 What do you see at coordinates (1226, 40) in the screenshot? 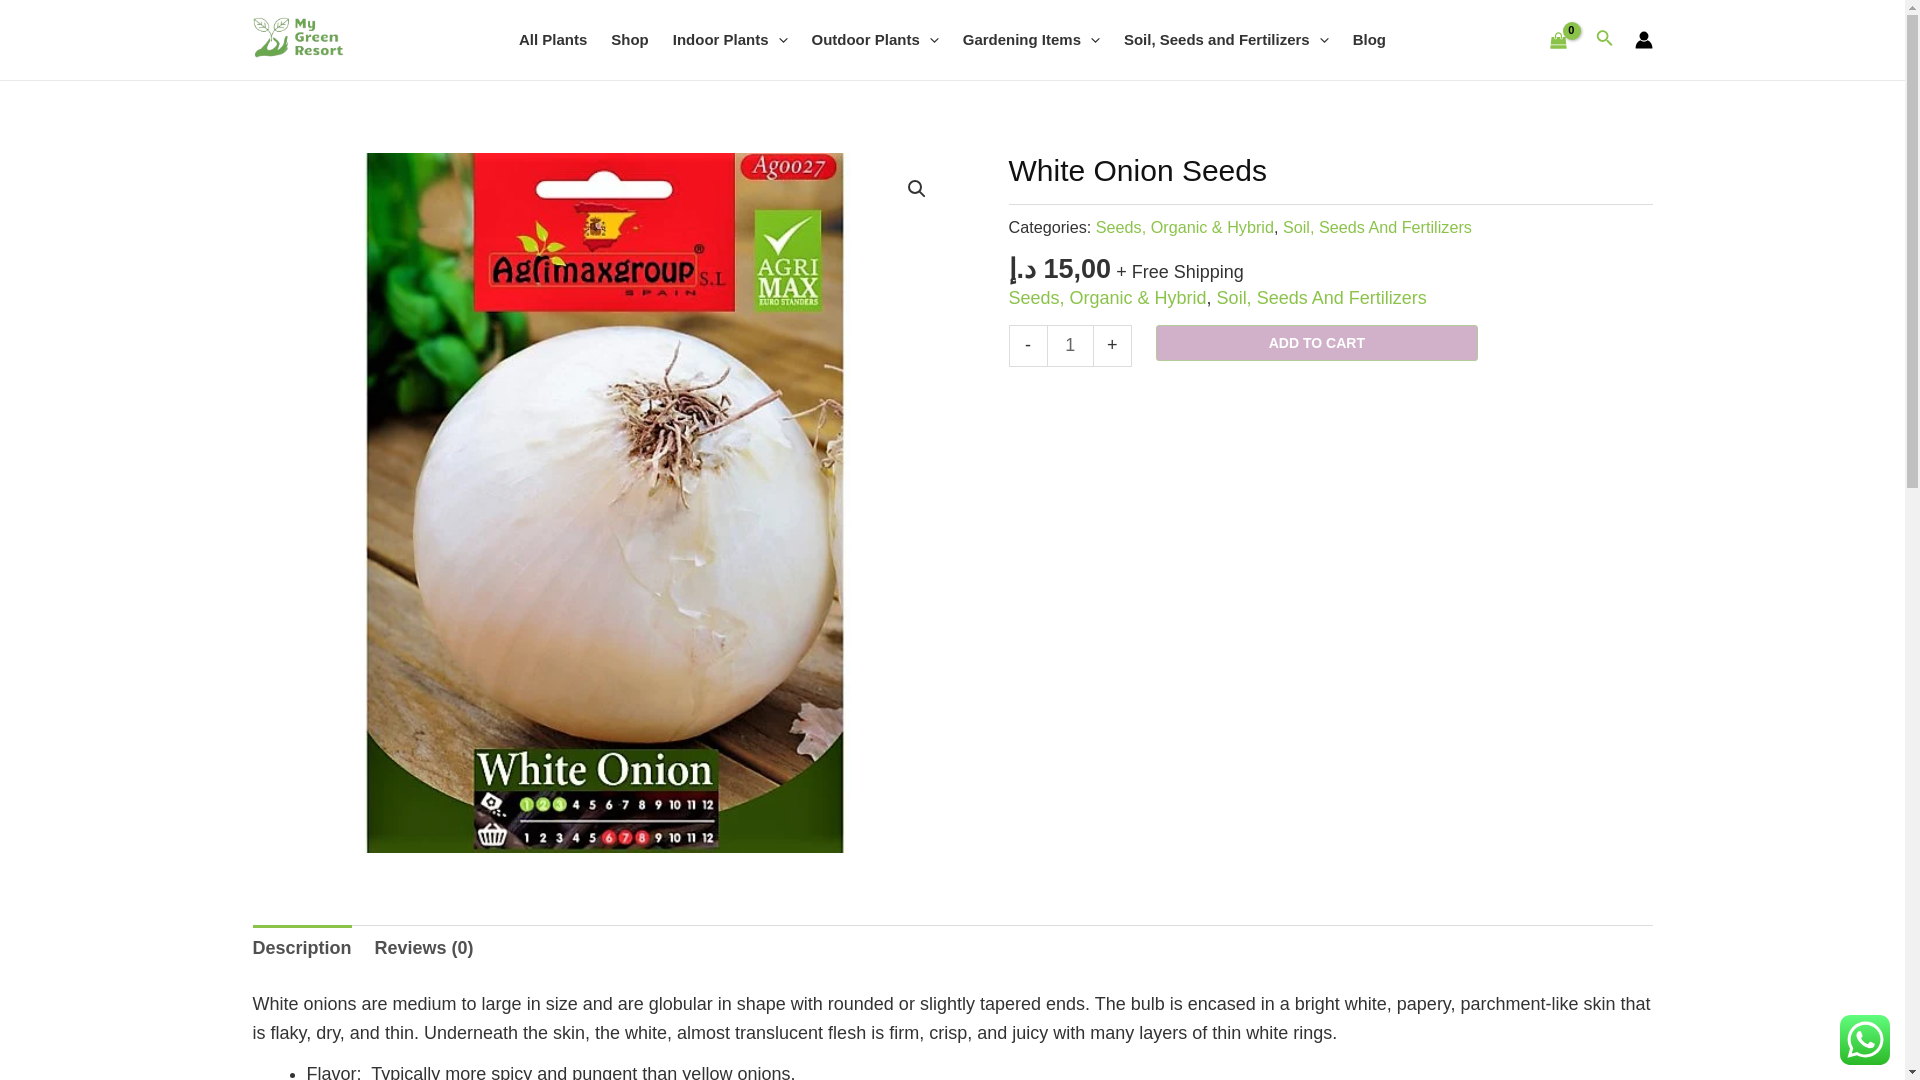
I see `Soil, Seeds and Fertilizers` at bounding box center [1226, 40].